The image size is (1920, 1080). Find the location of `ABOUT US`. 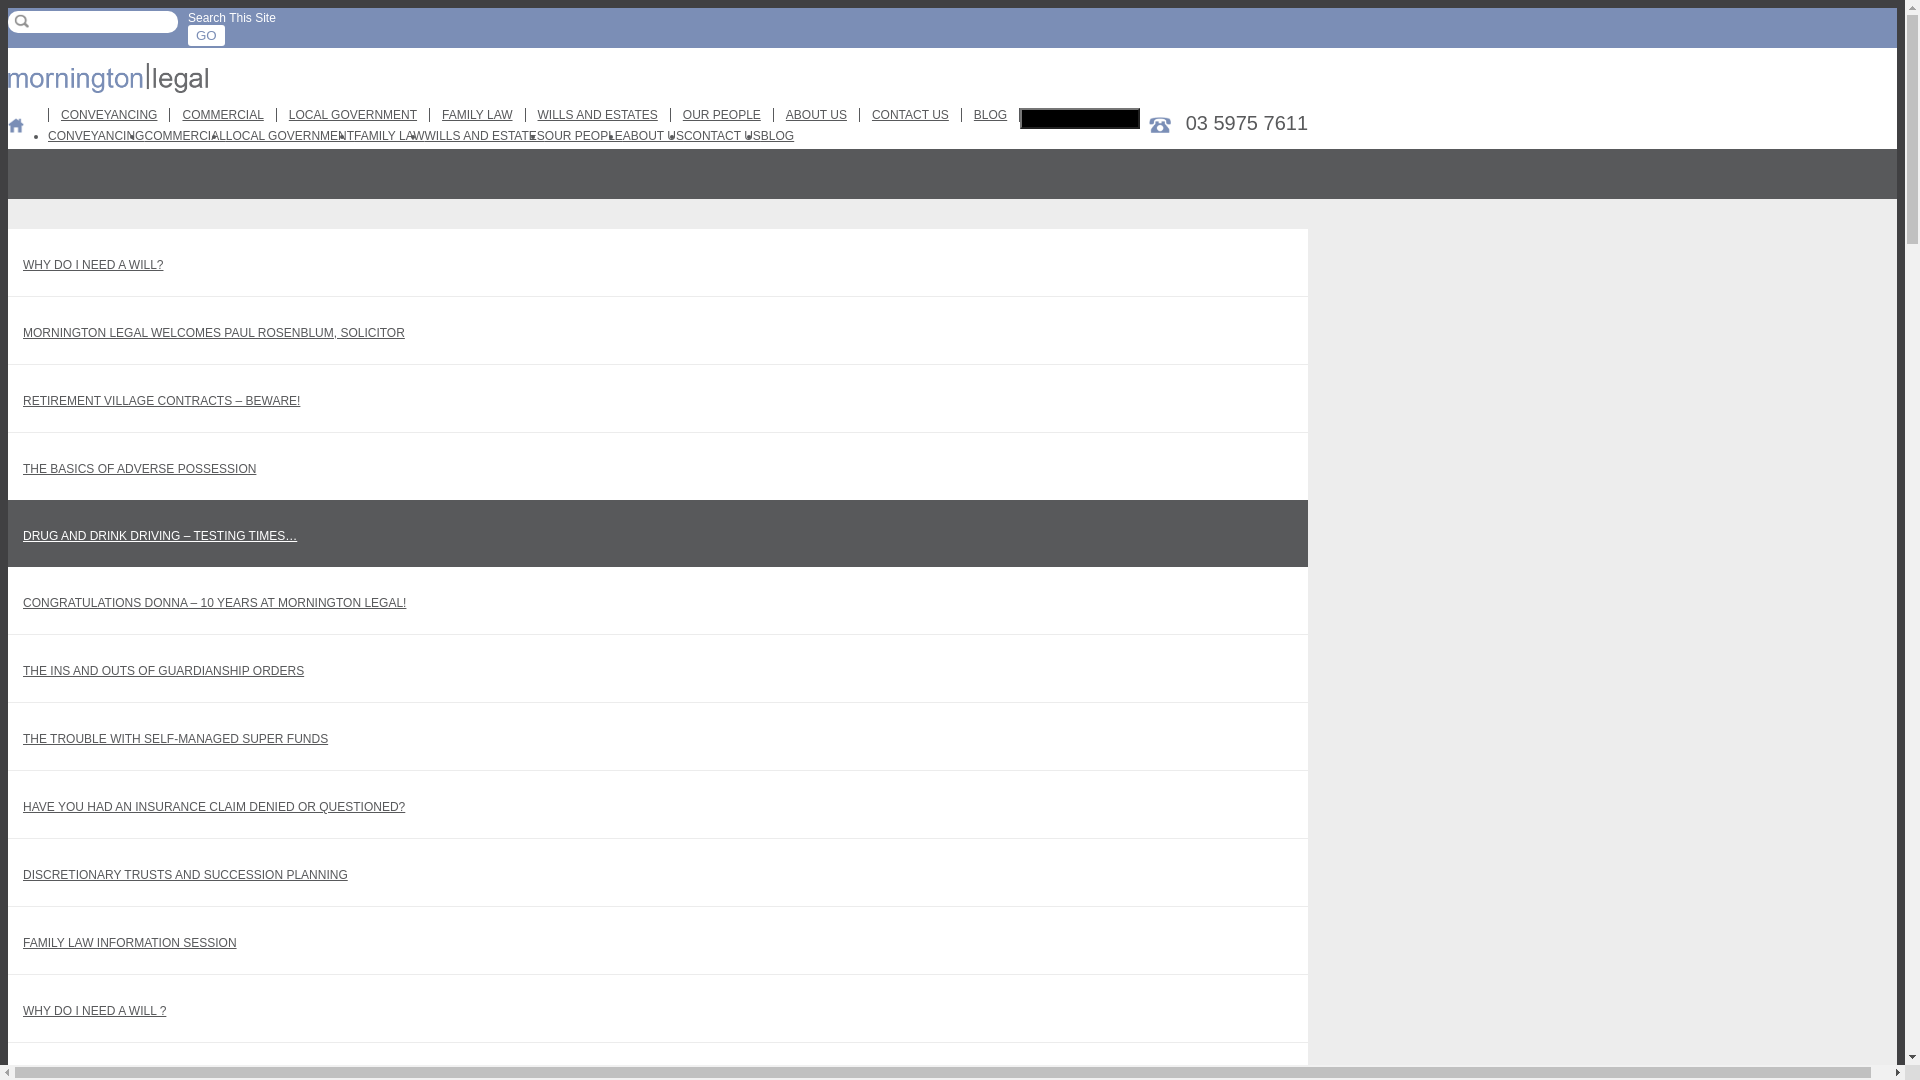

ABOUT US is located at coordinates (654, 136).